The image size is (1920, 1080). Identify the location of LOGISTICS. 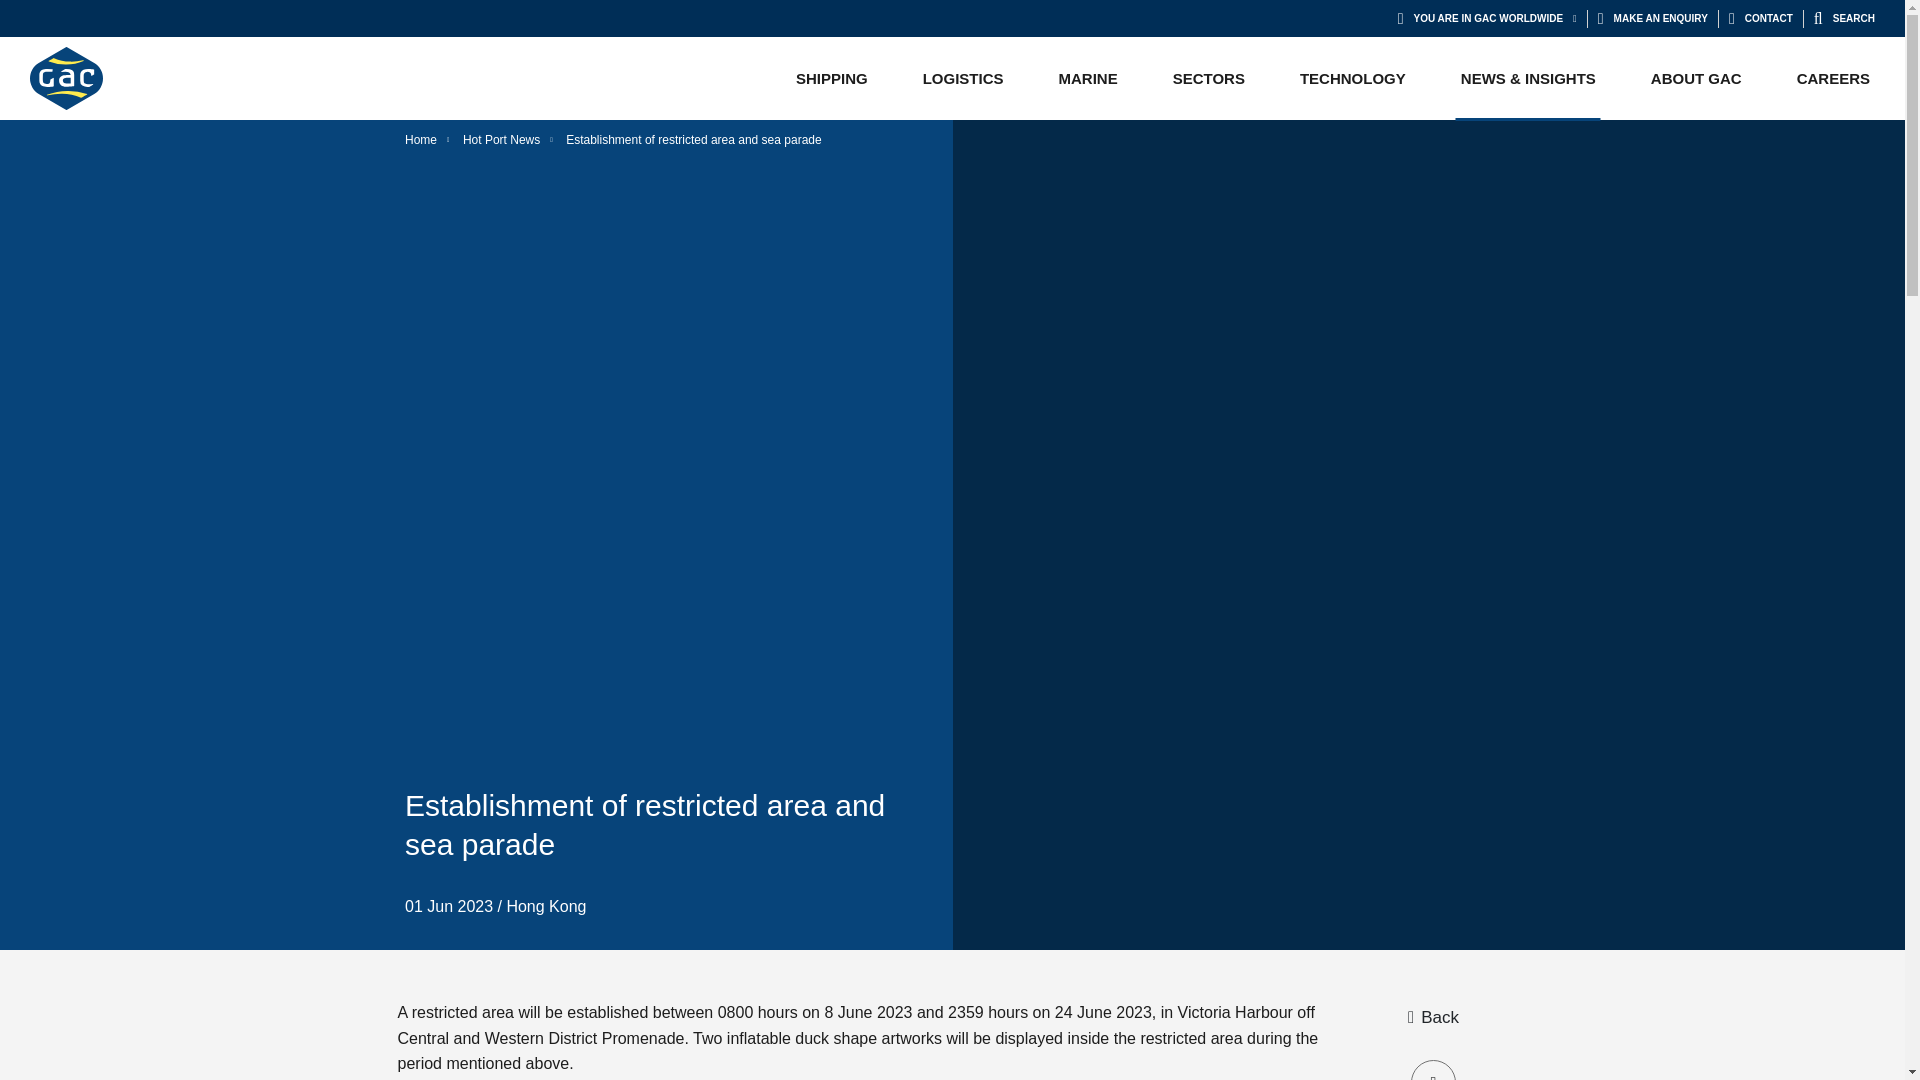
(963, 78).